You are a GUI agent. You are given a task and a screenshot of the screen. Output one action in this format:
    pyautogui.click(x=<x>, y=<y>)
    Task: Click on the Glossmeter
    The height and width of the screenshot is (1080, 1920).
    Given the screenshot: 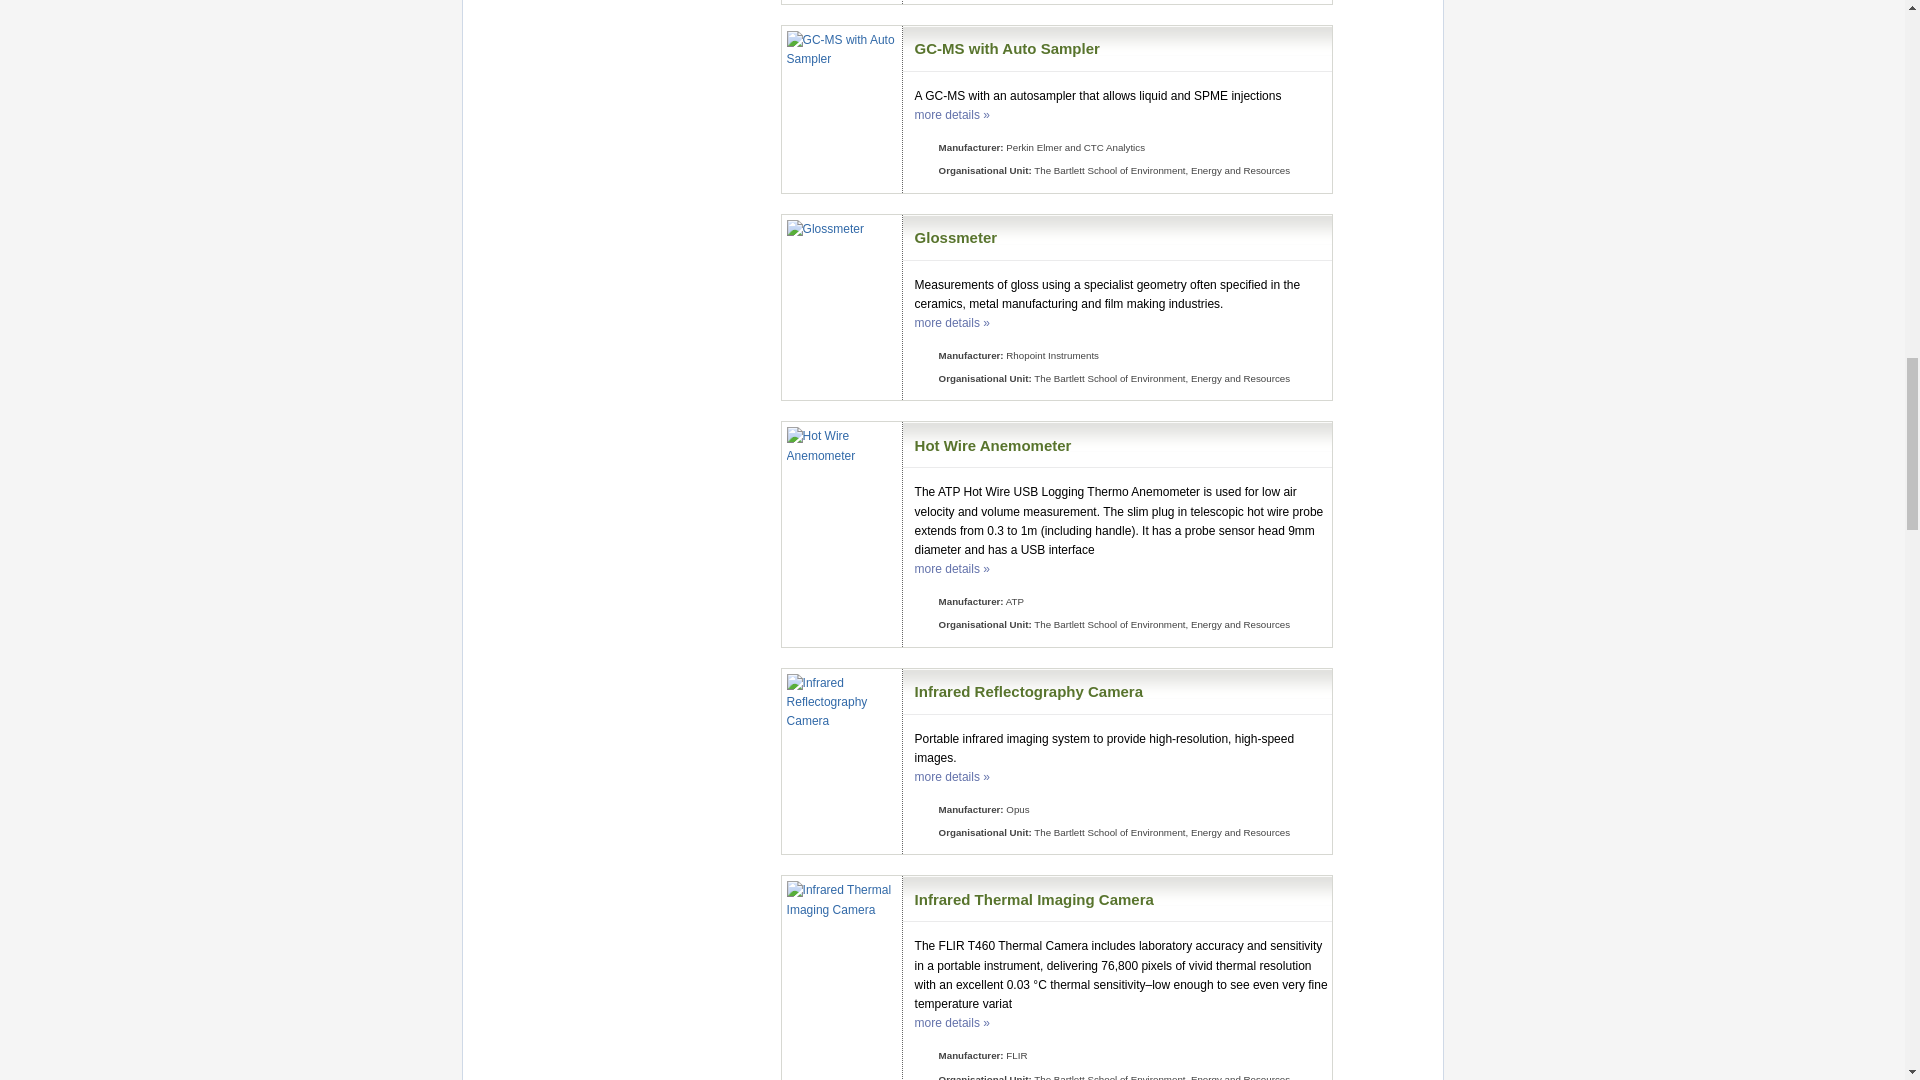 What is the action you would take?
    pyautogui.click(x=956, y=237)
    